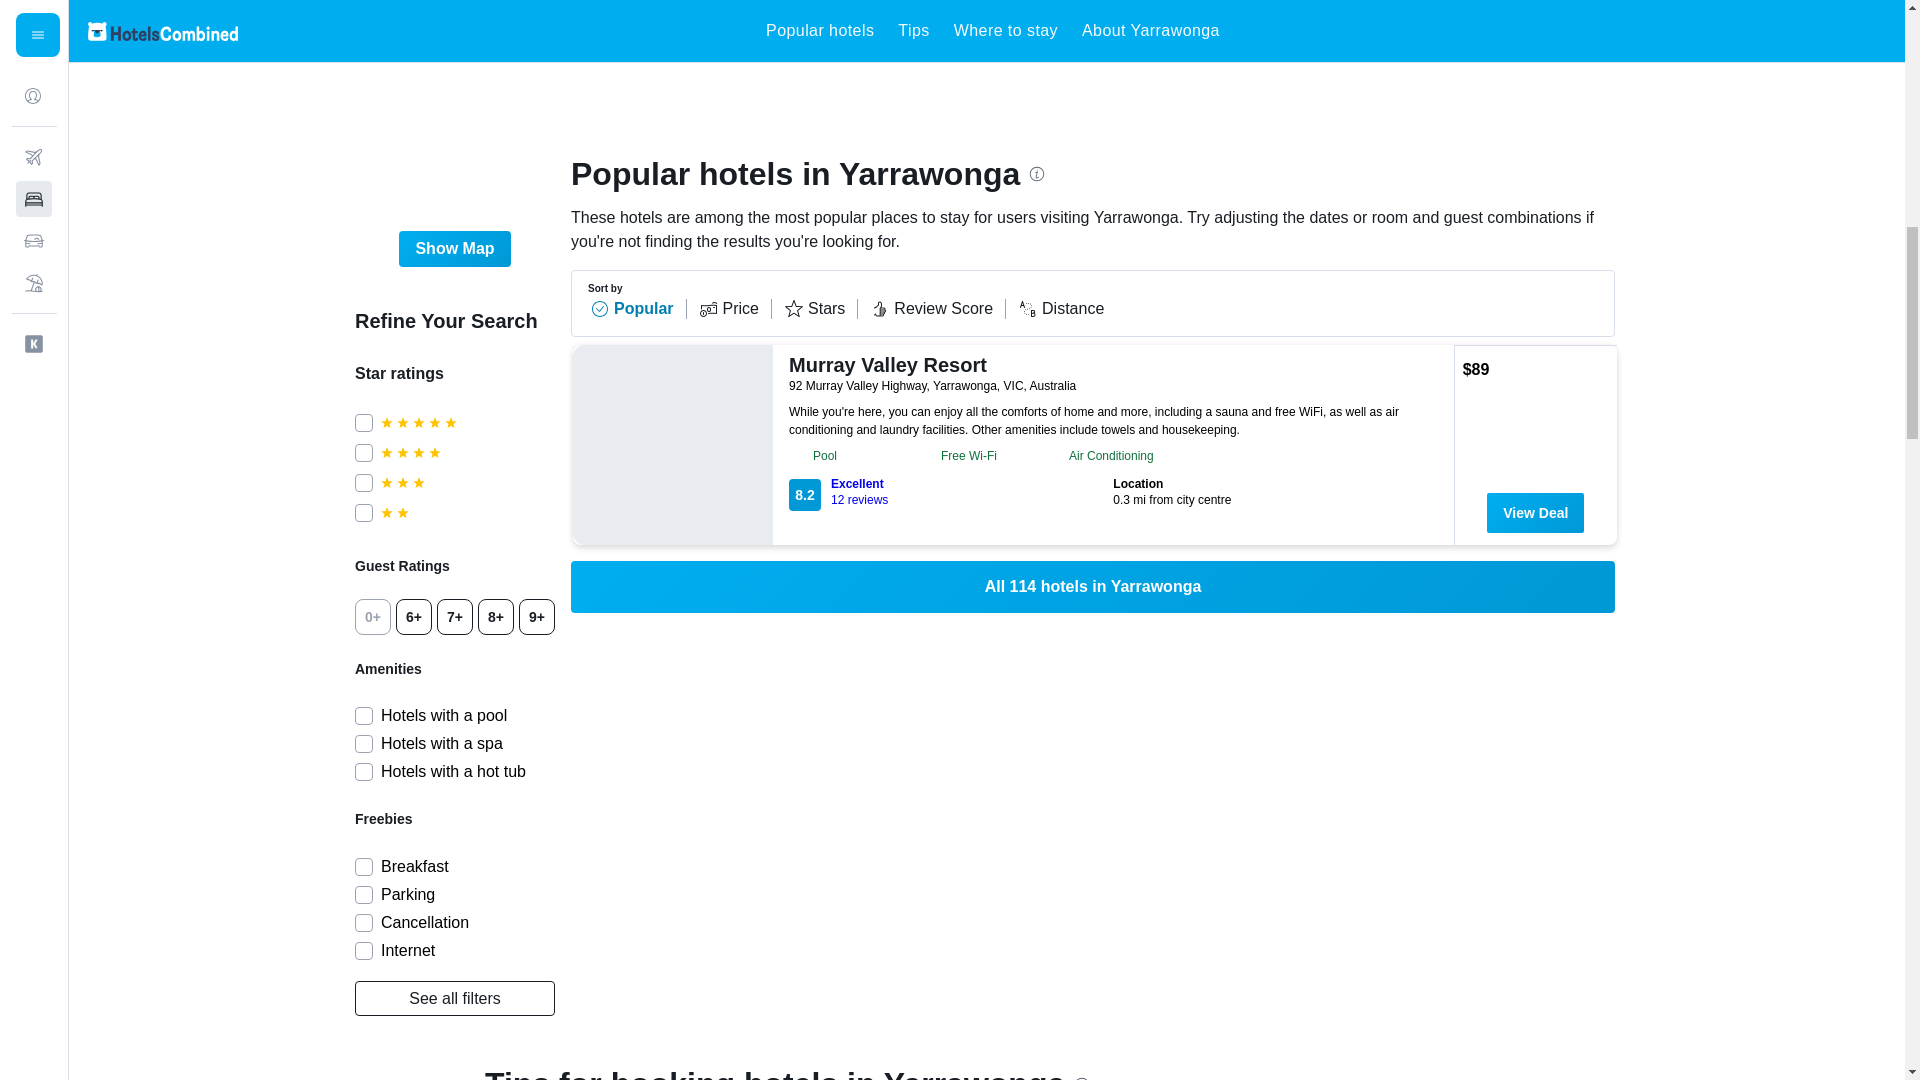 The image size is (1920, 1080). Describe the element at coordinates (938, 308) in the screenshot. I see `Distance` at that location.